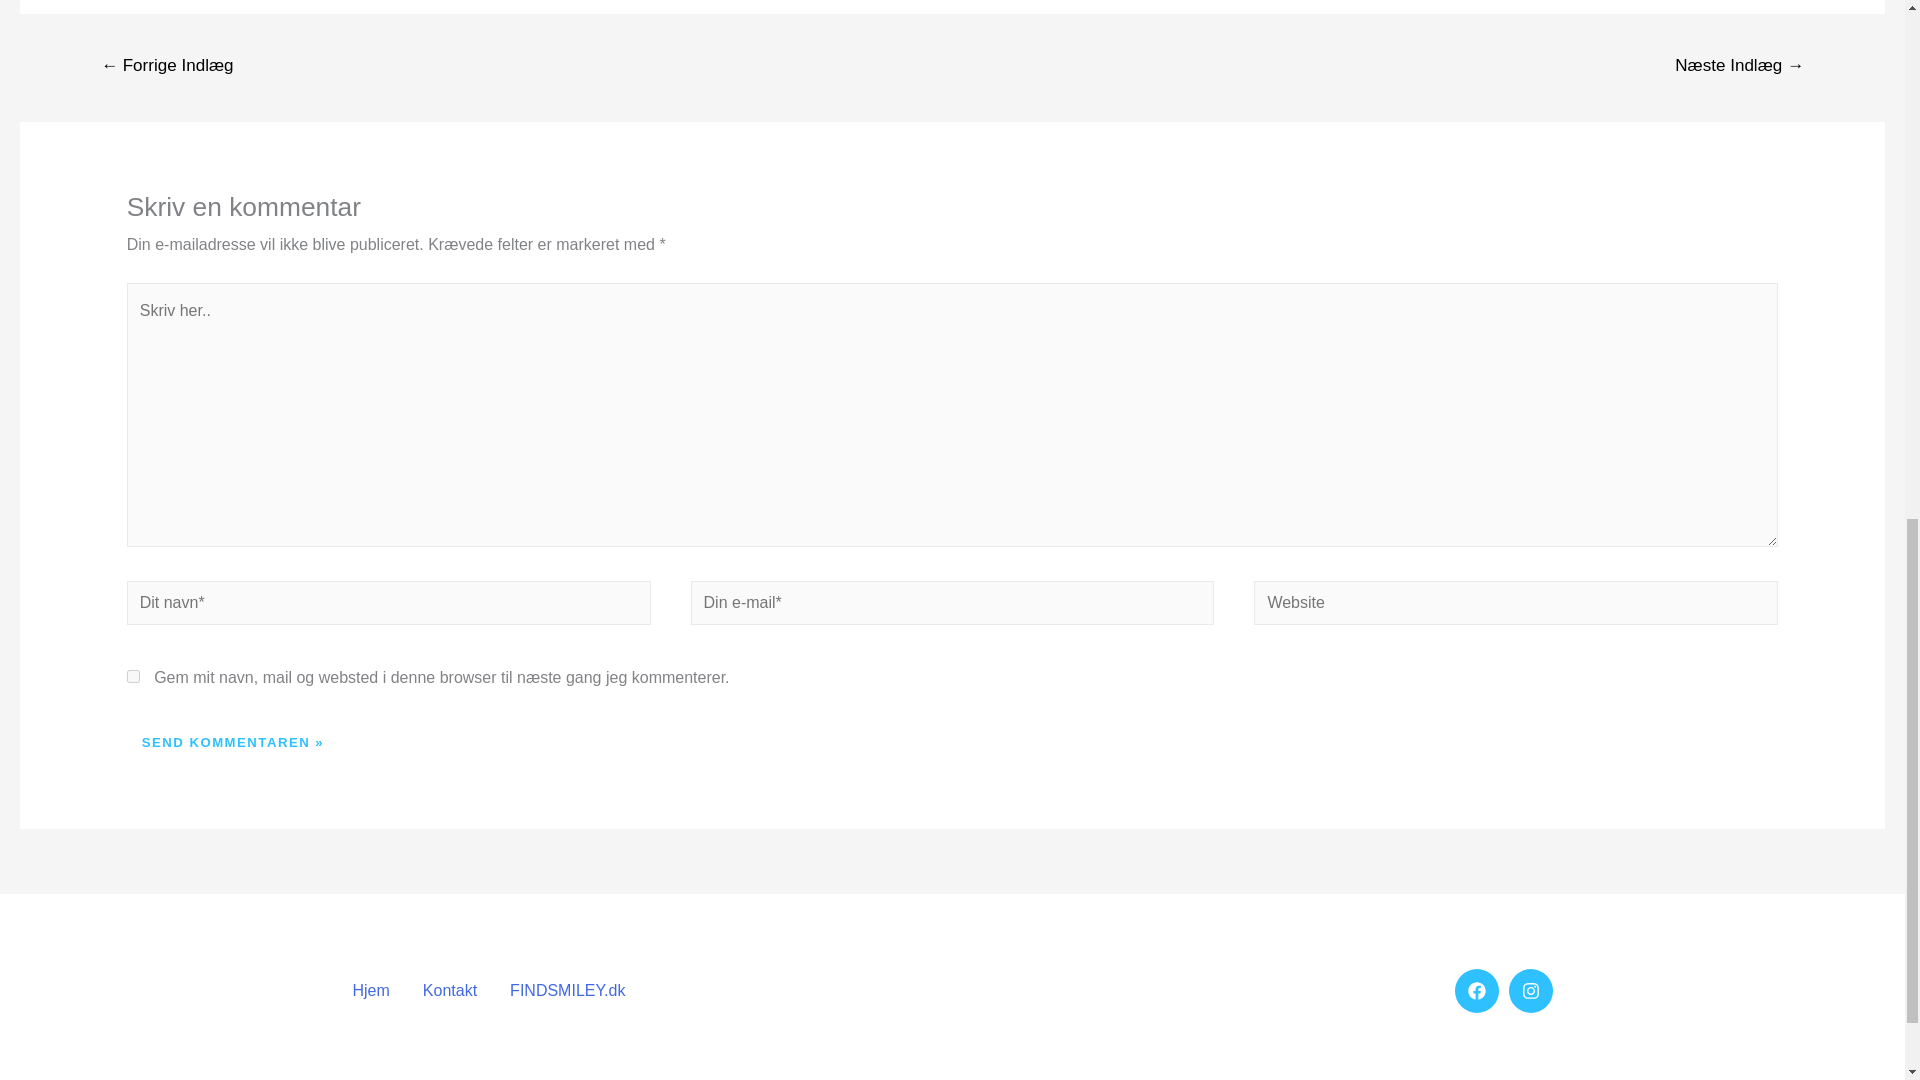 This screenshot has width=1920, height=1080. Describe the element at coordinates (458, 990) in the screenshot. I see `Kontakt` at that location.